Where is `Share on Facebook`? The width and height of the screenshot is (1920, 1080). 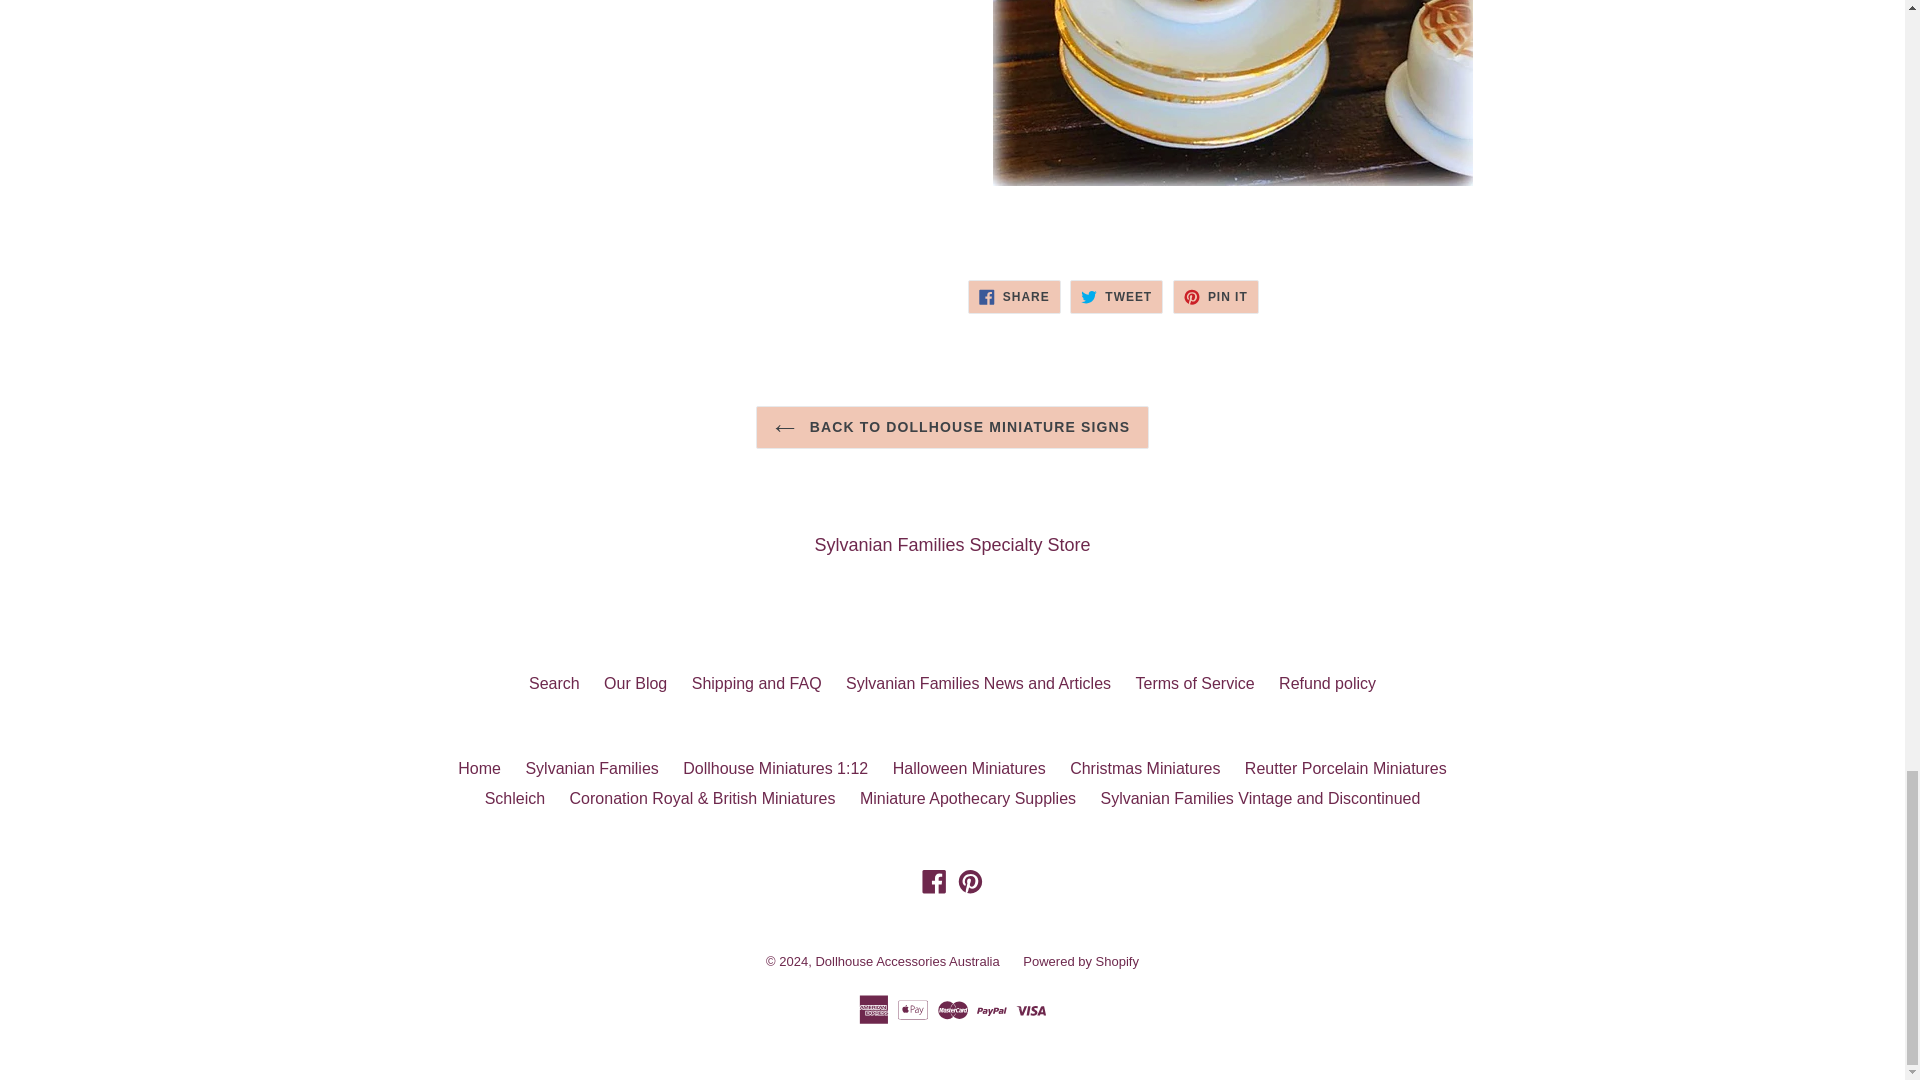
Share on Facebook is located at coordinates (1014, 296).